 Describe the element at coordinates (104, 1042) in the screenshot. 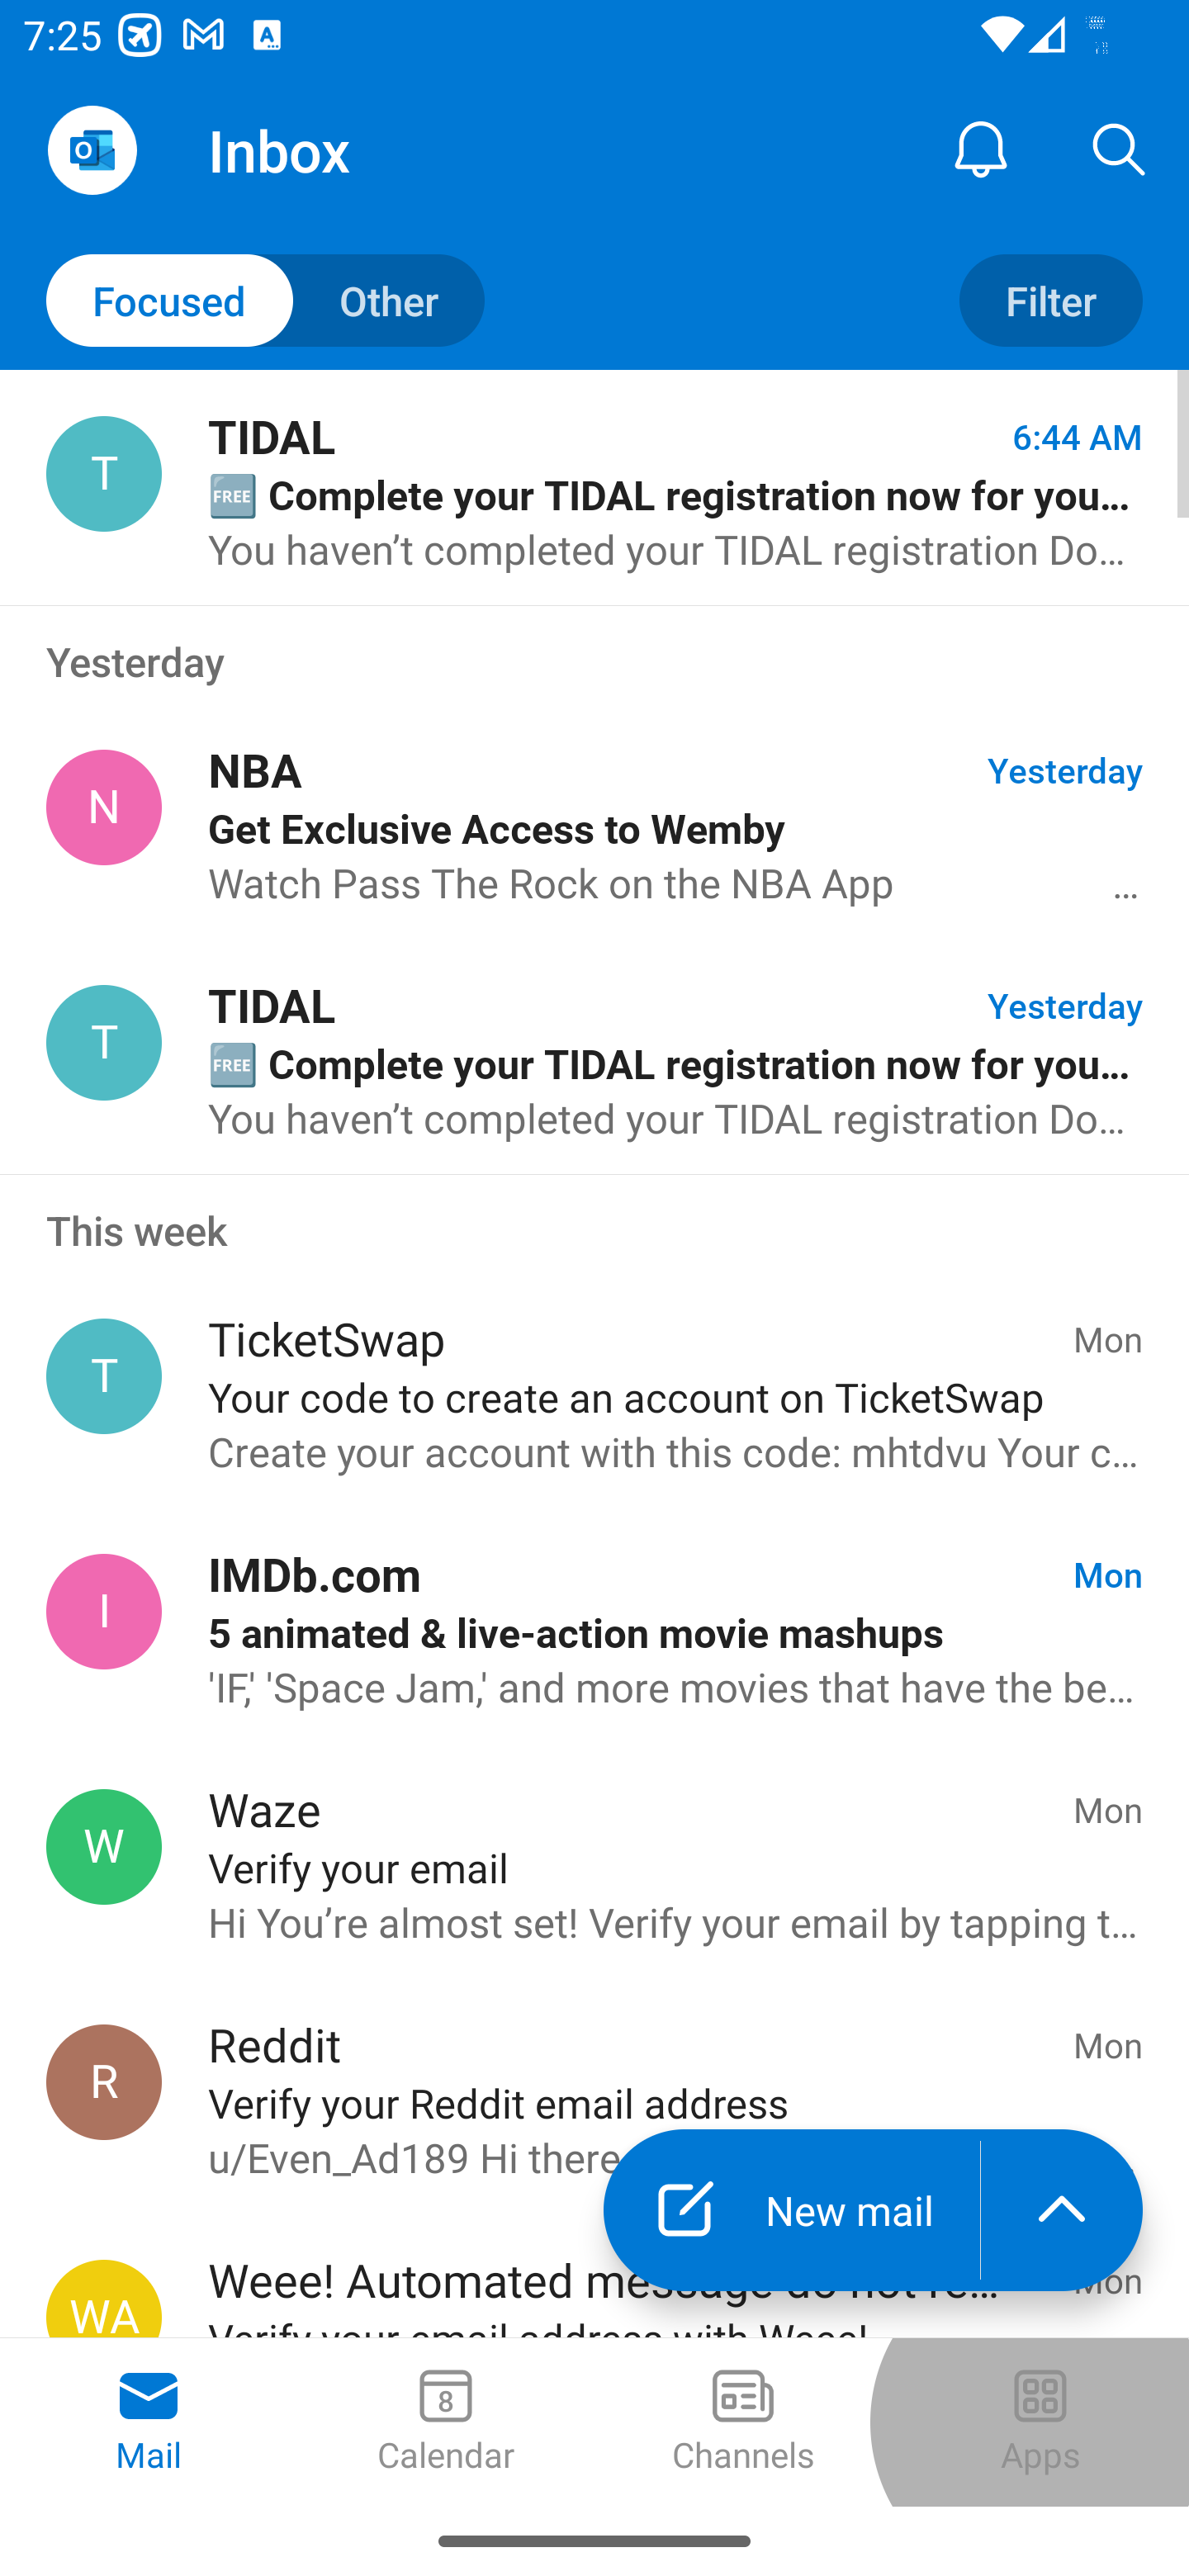

I see `TIDAL, hello@email.tidal.com` at that location.